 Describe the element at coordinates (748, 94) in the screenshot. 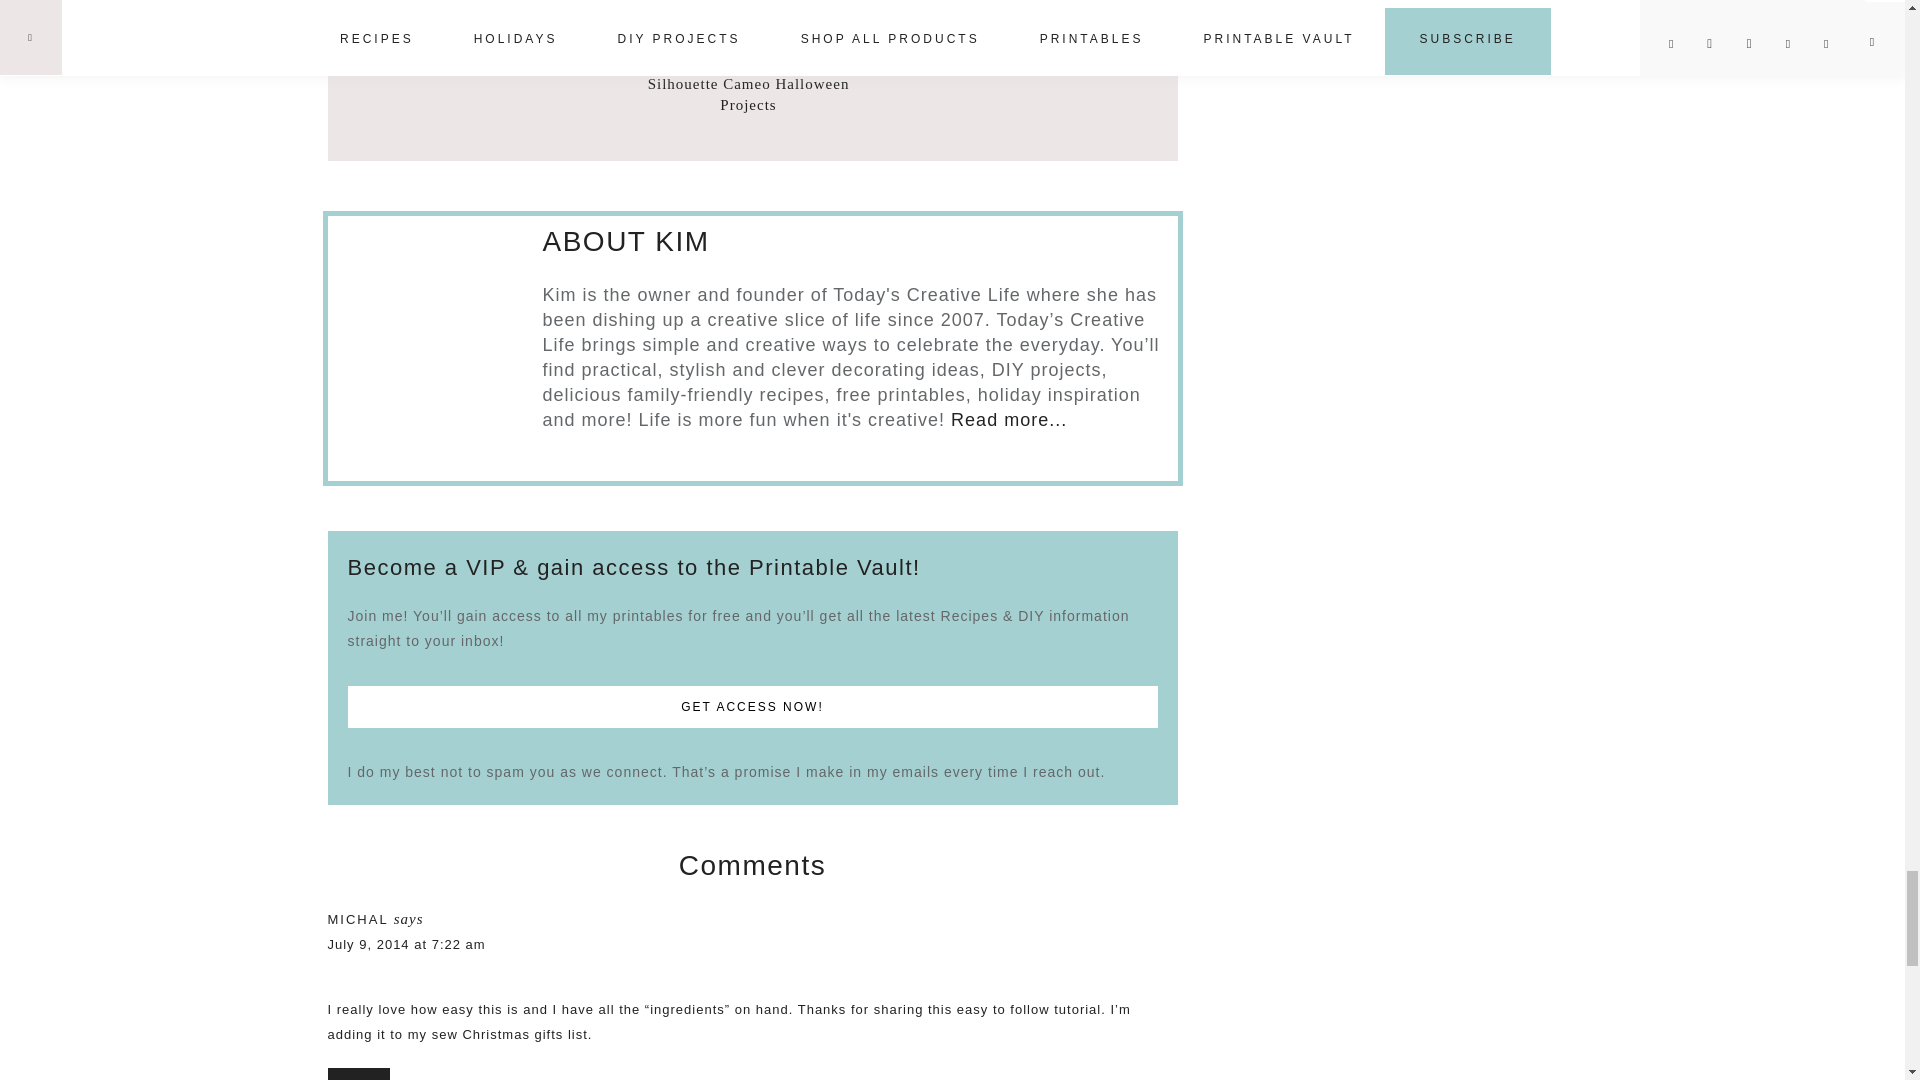

I see `Permanent Link to Silhouette Cameo Halloween Projects` at that location.